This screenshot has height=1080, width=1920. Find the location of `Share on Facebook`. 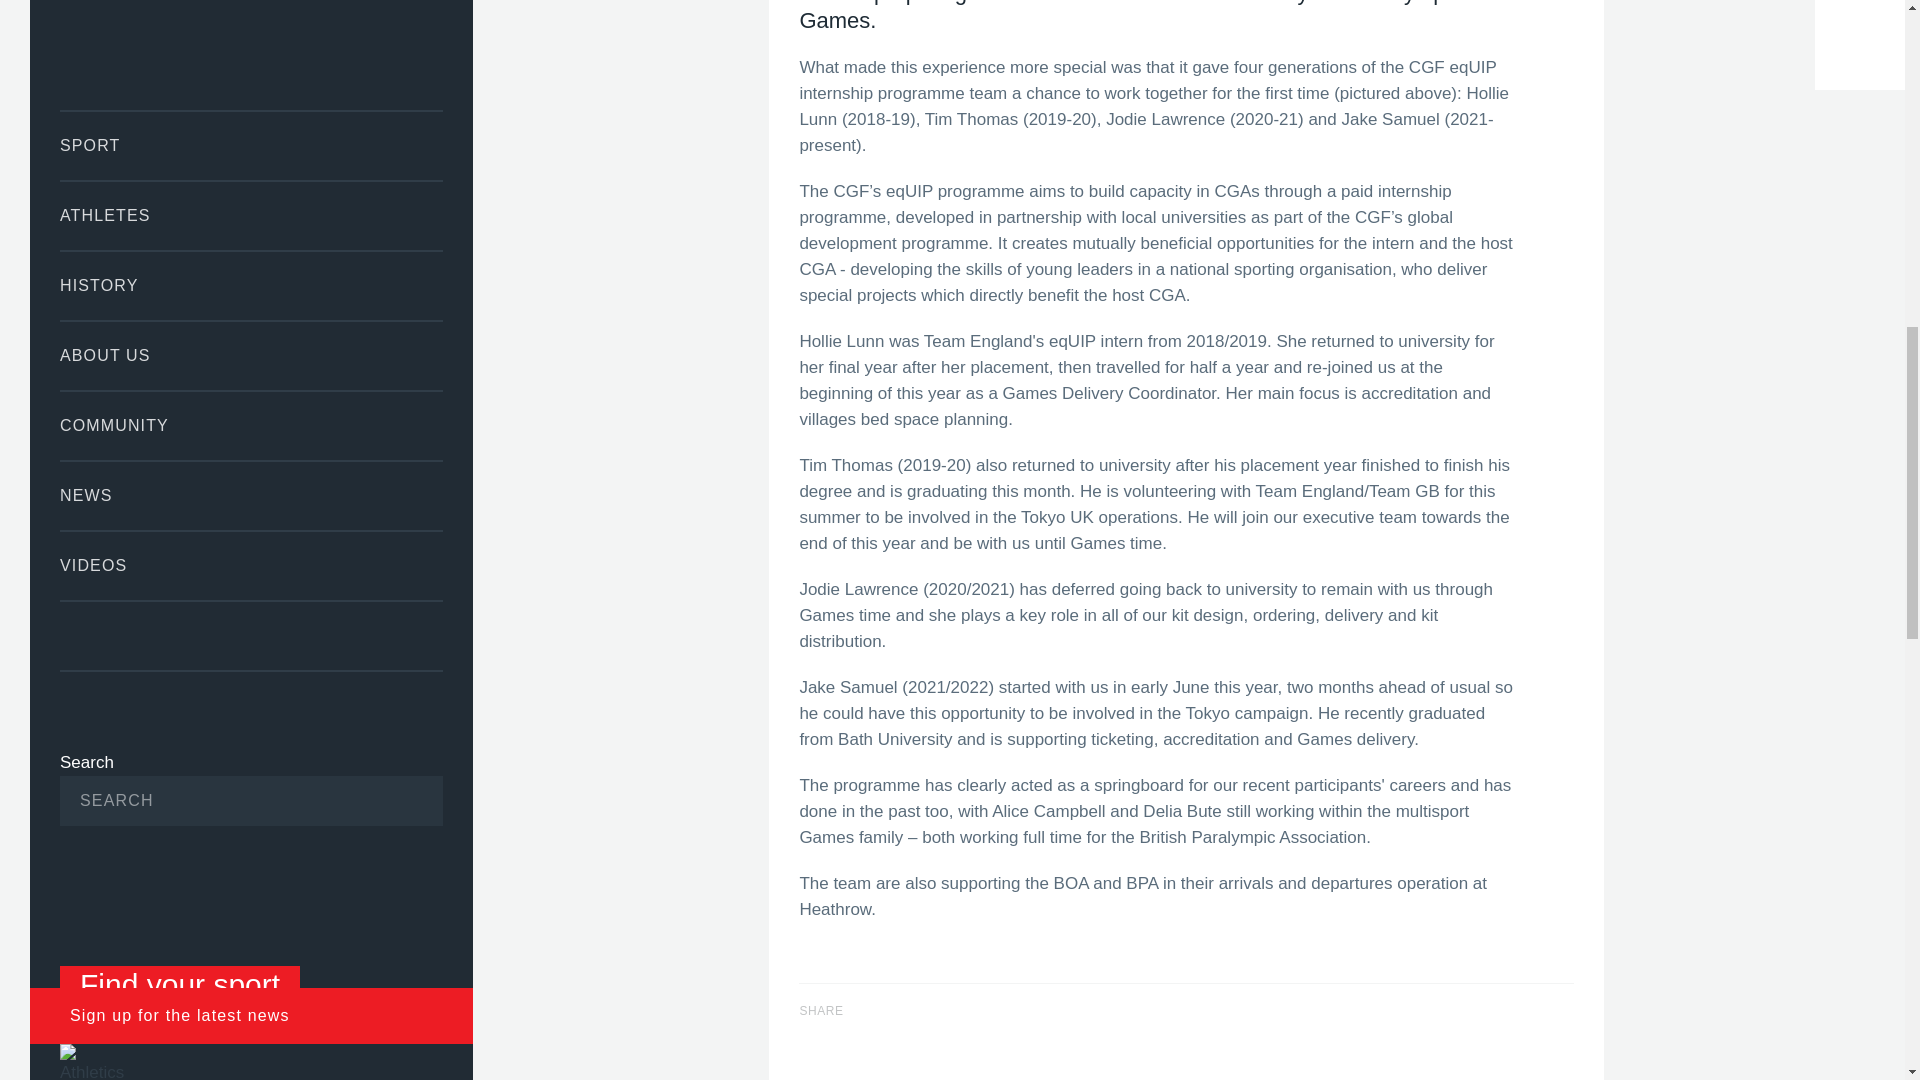

Share on Facebook is located at coordinates (922, 1017).